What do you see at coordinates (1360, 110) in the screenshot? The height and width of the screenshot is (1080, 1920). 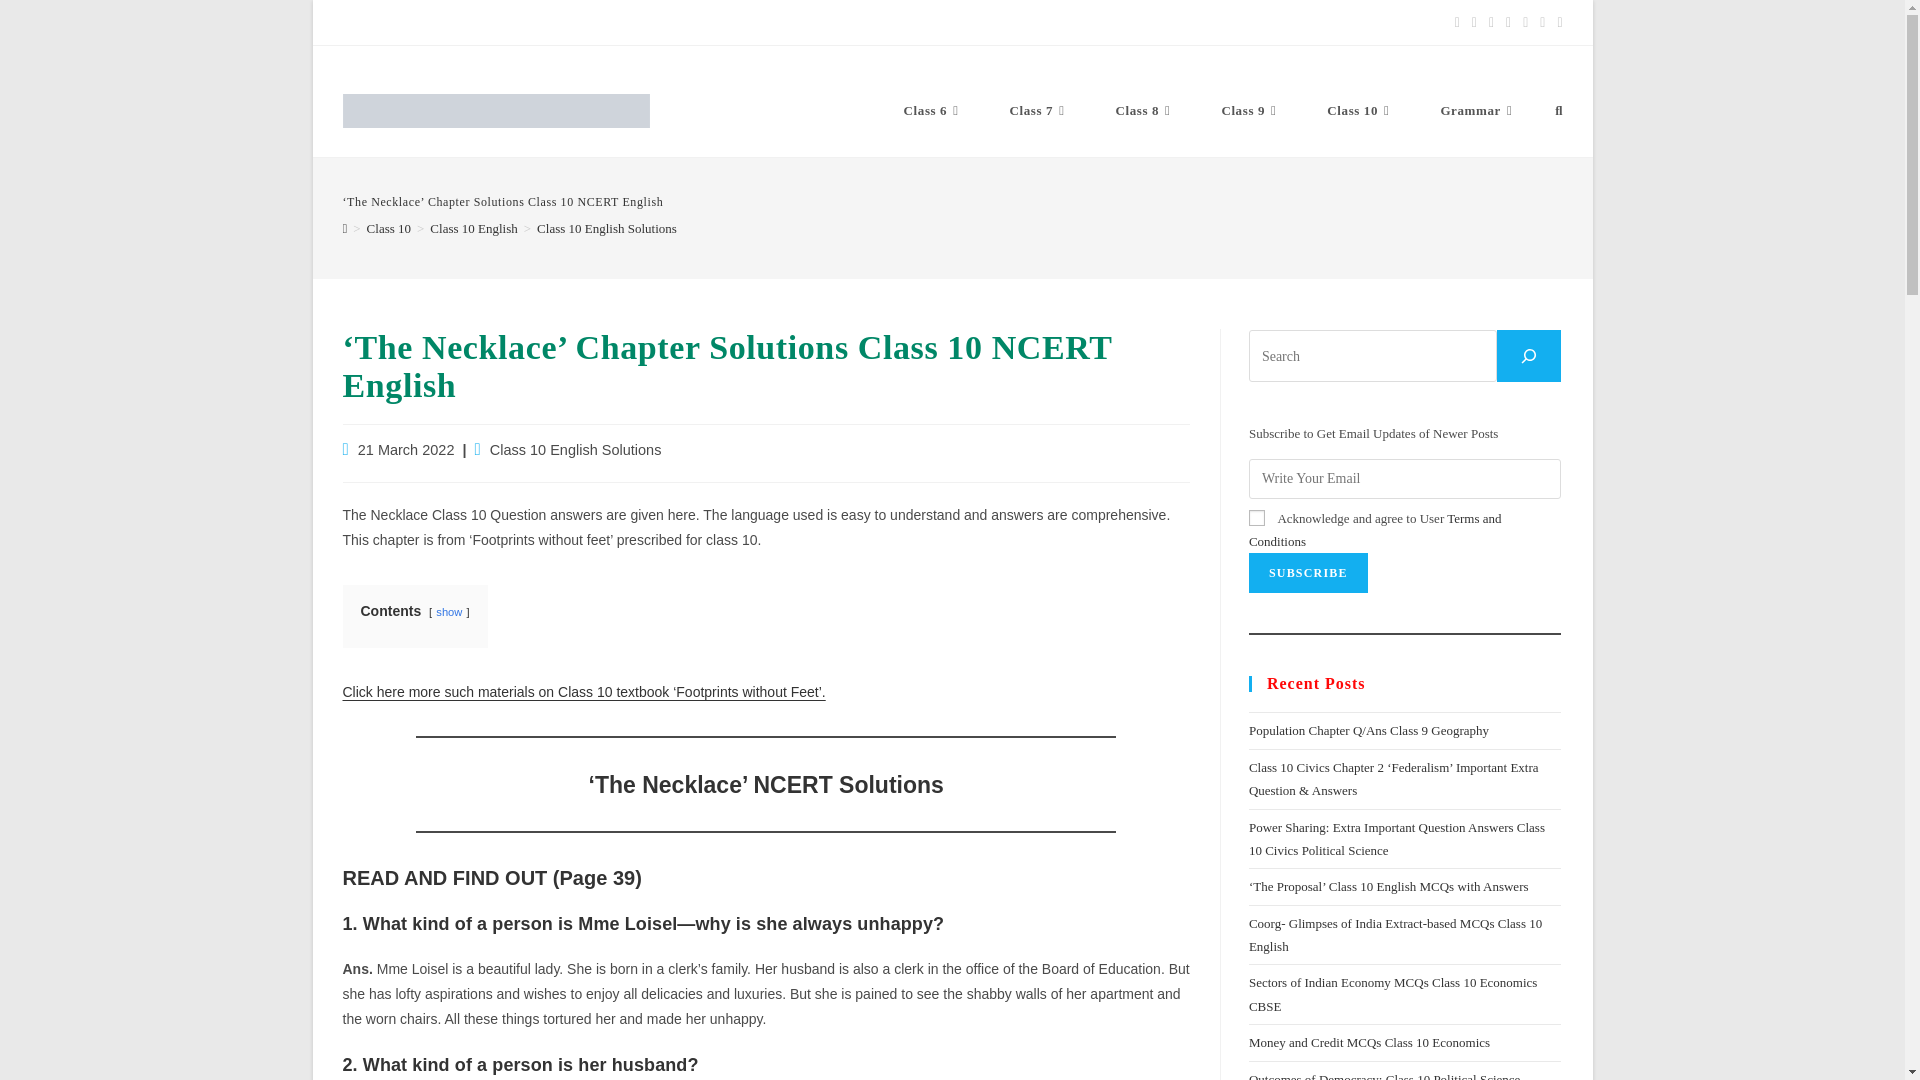 I see `Class 10` at bounding box center [1360, 110].